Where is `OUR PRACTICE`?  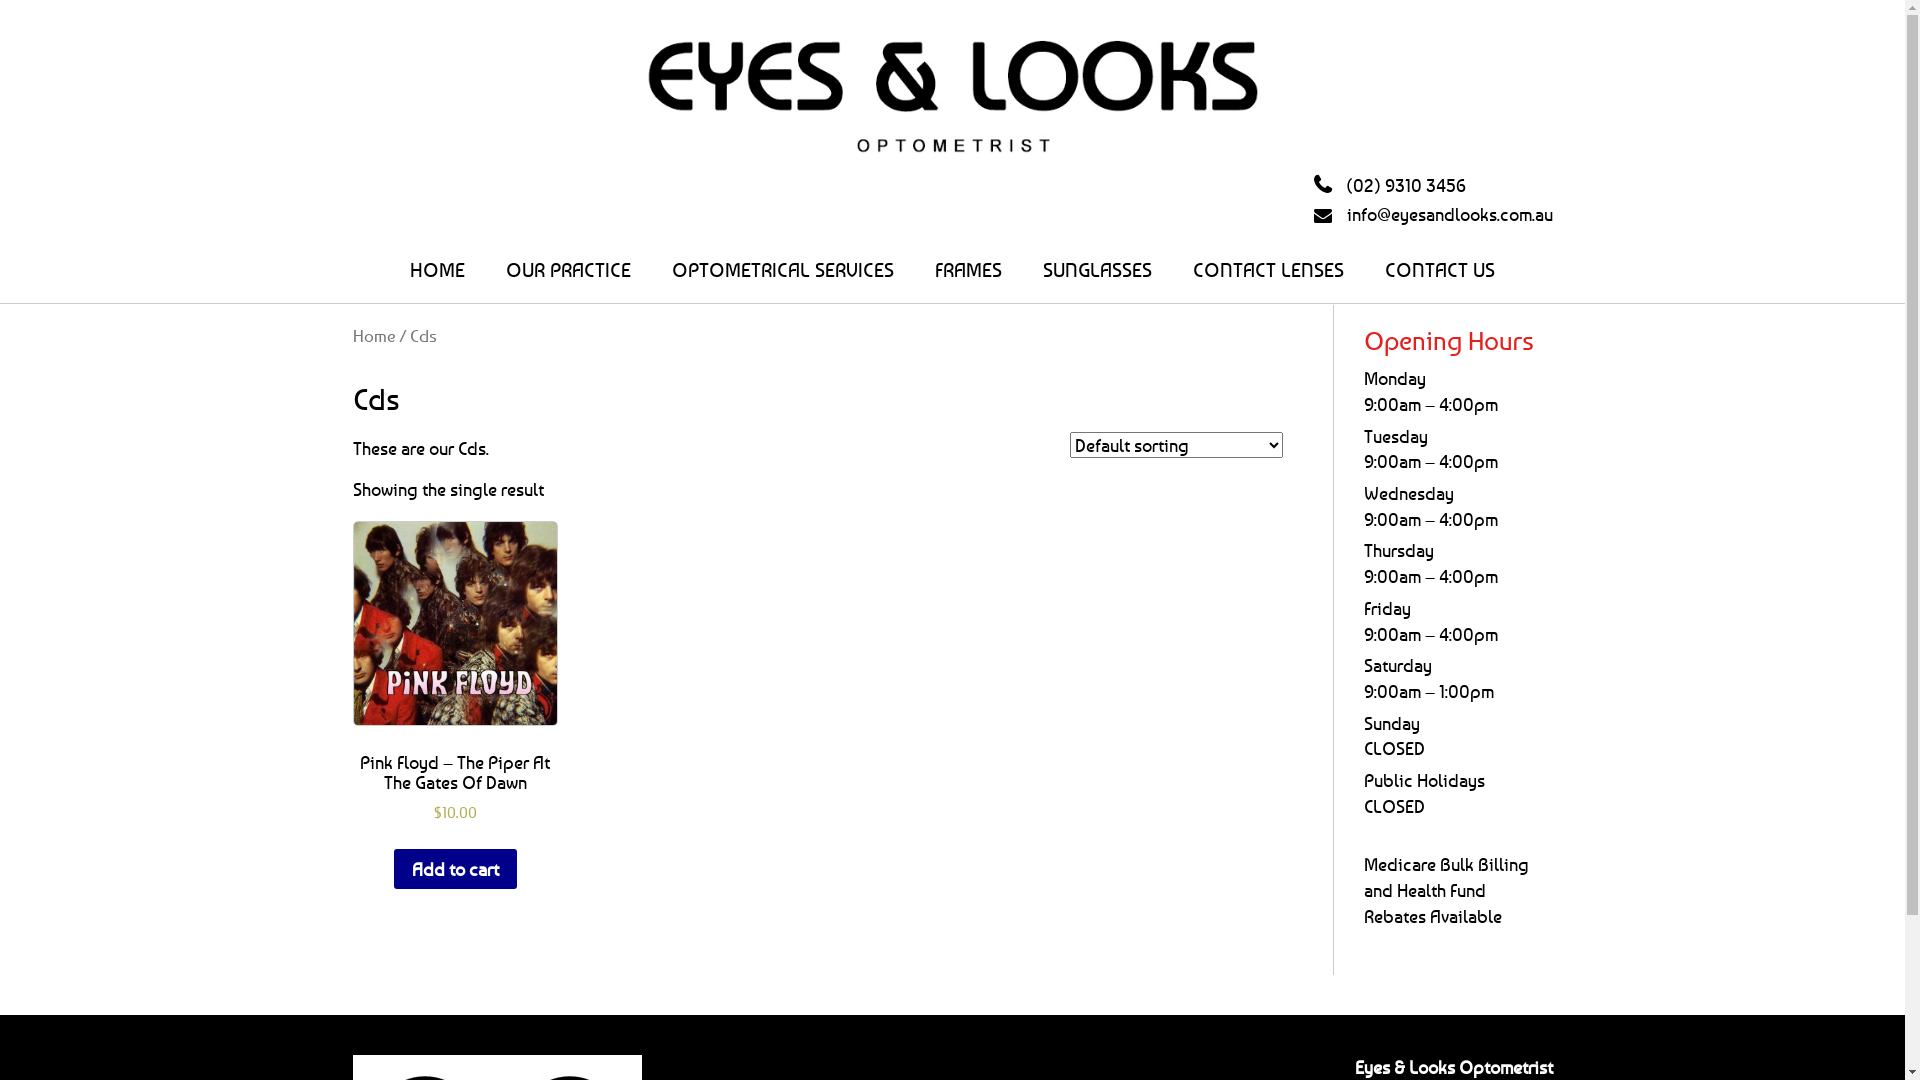
OUR PRACTICE is located at coordinates (568, 270).